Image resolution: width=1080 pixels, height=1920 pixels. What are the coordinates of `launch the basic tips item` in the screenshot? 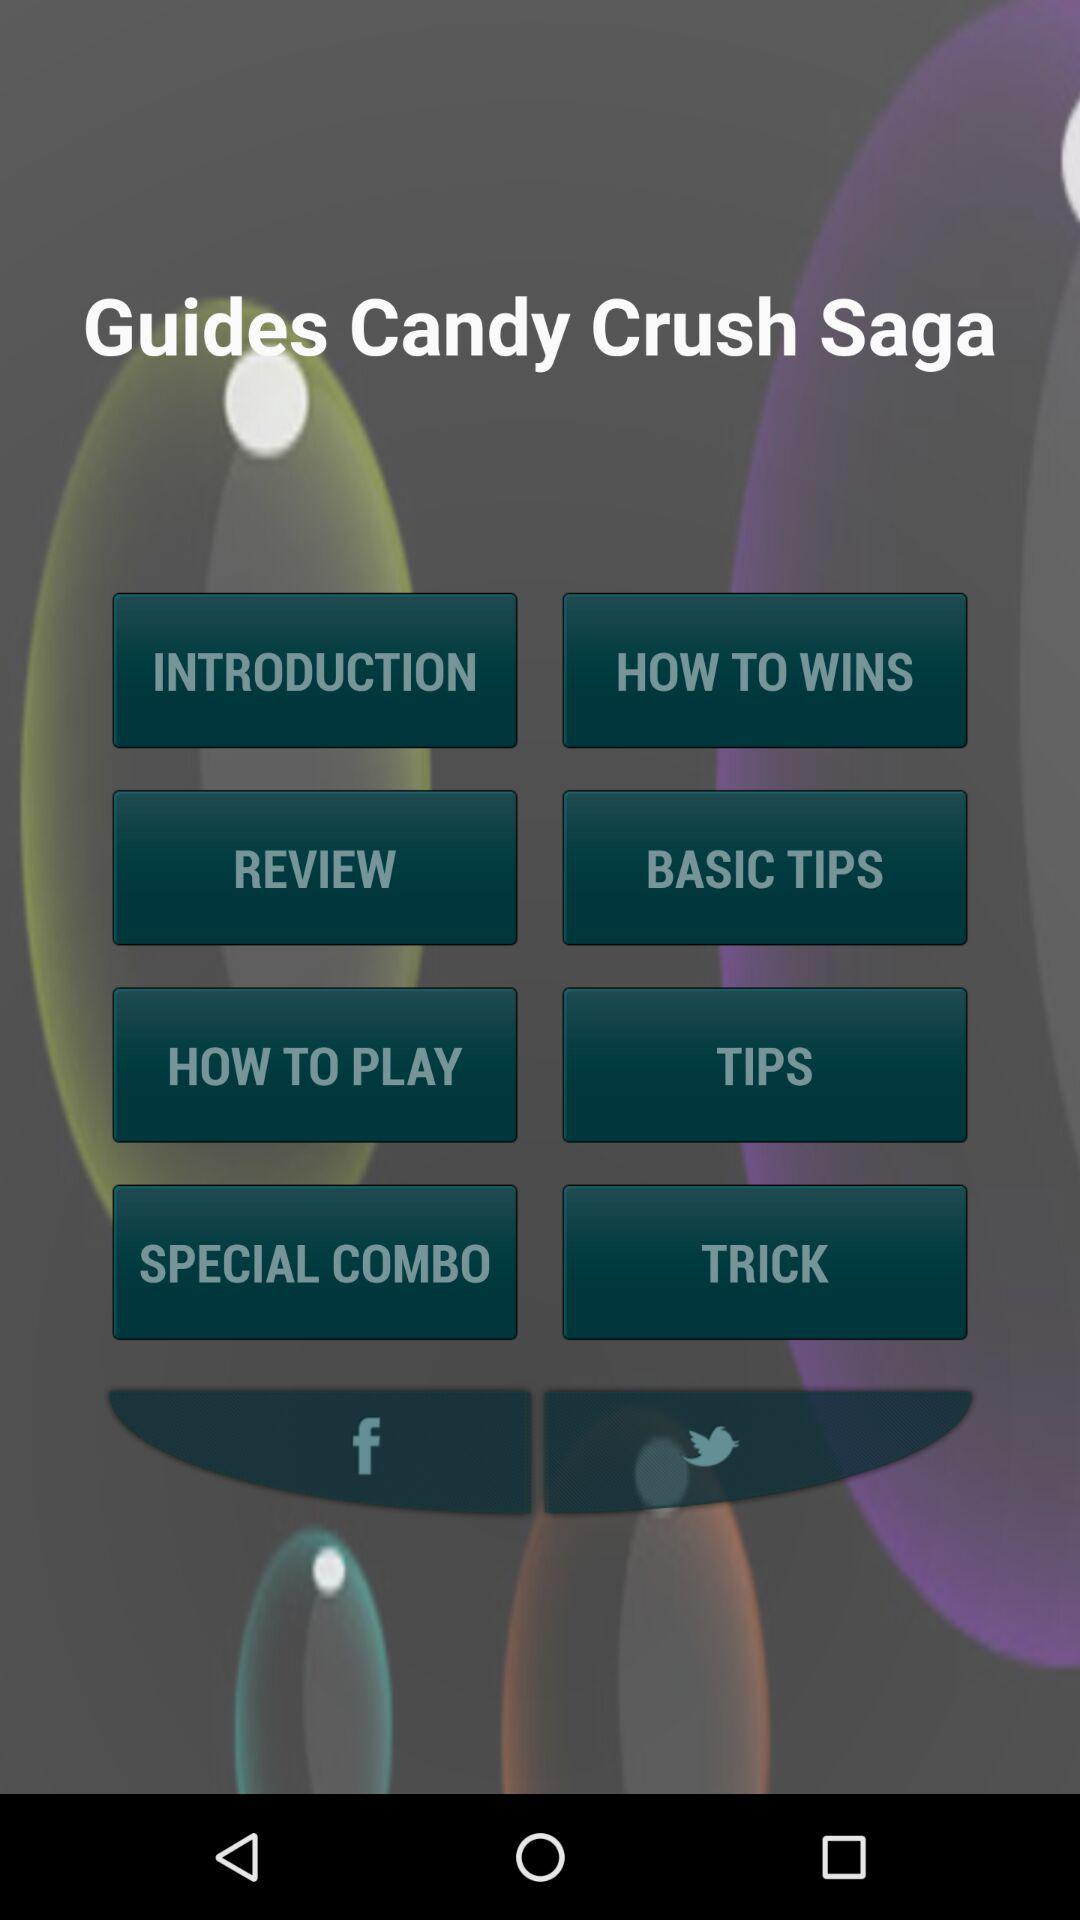 It's located at (764, 868).